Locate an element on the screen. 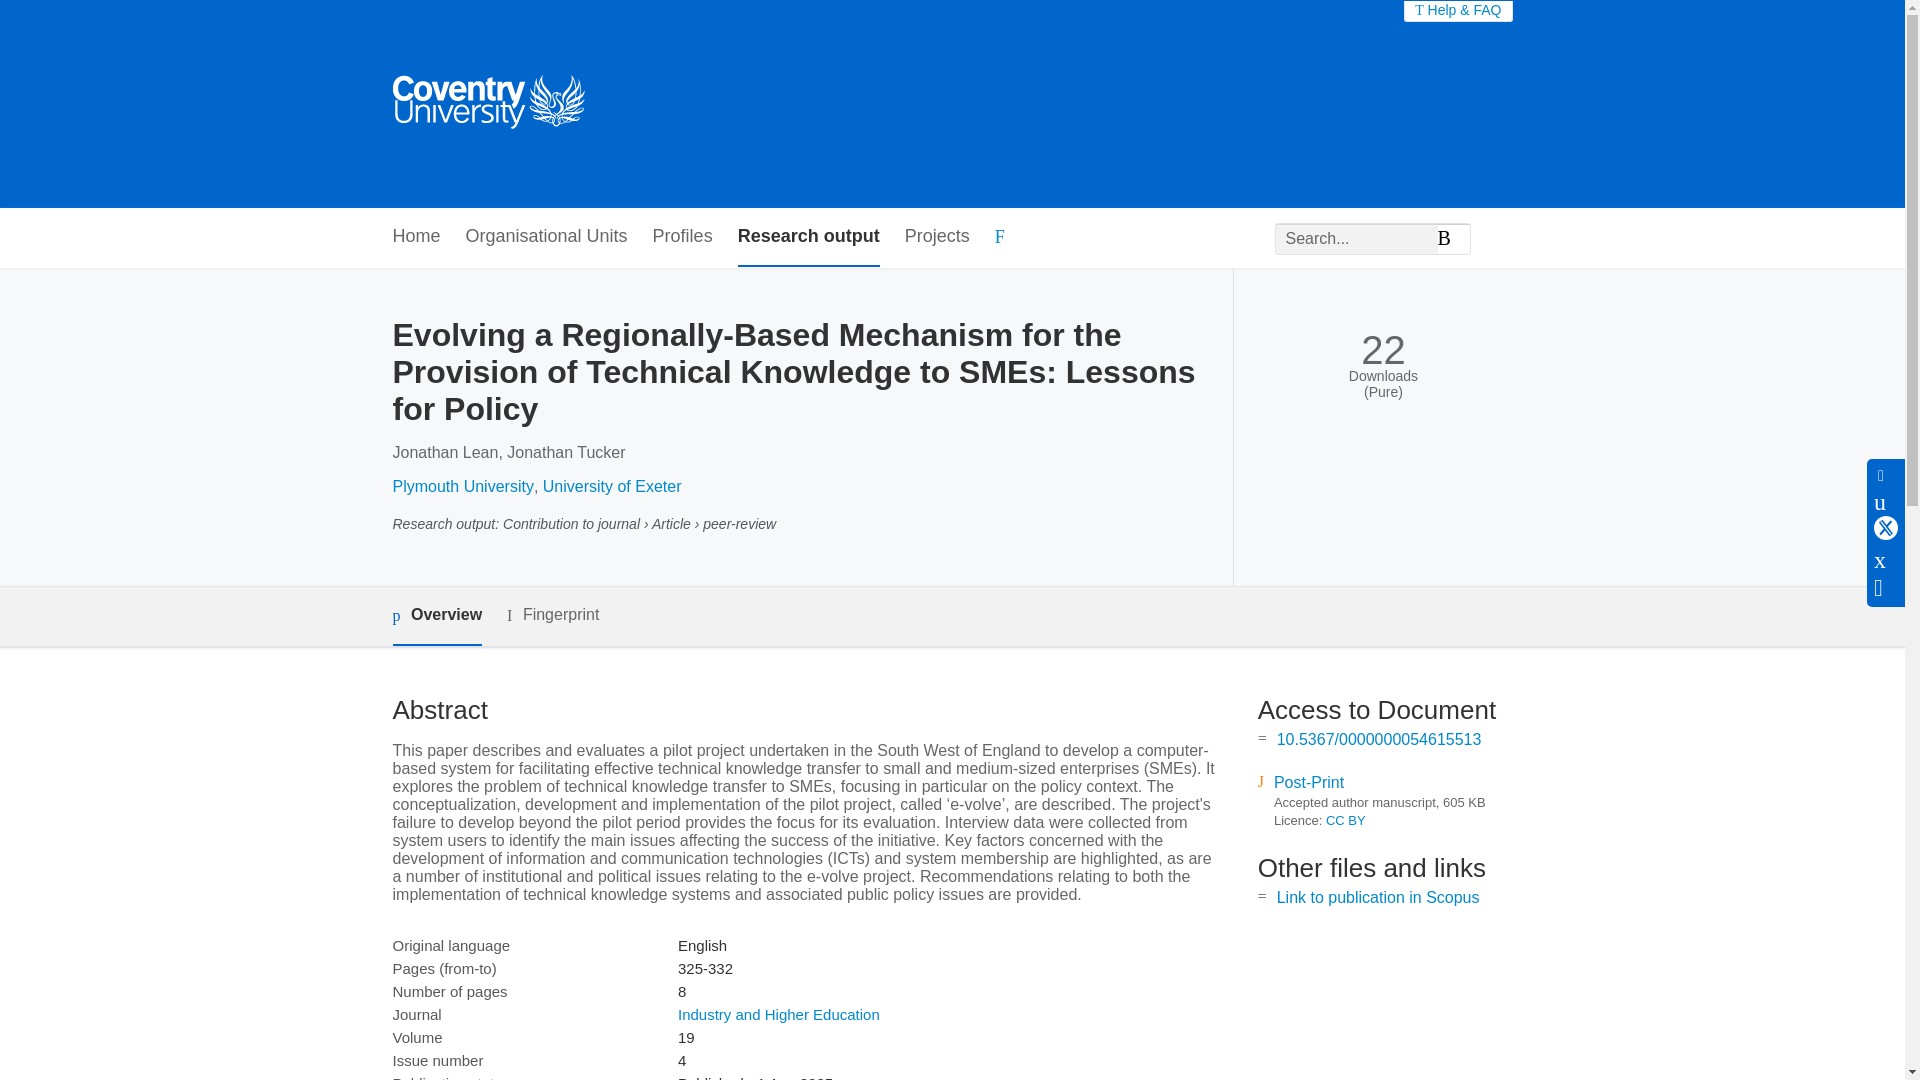 This screenshot has width=1920, height=1080. Link to publication in Scopus is located at coordinates (1378, 897).